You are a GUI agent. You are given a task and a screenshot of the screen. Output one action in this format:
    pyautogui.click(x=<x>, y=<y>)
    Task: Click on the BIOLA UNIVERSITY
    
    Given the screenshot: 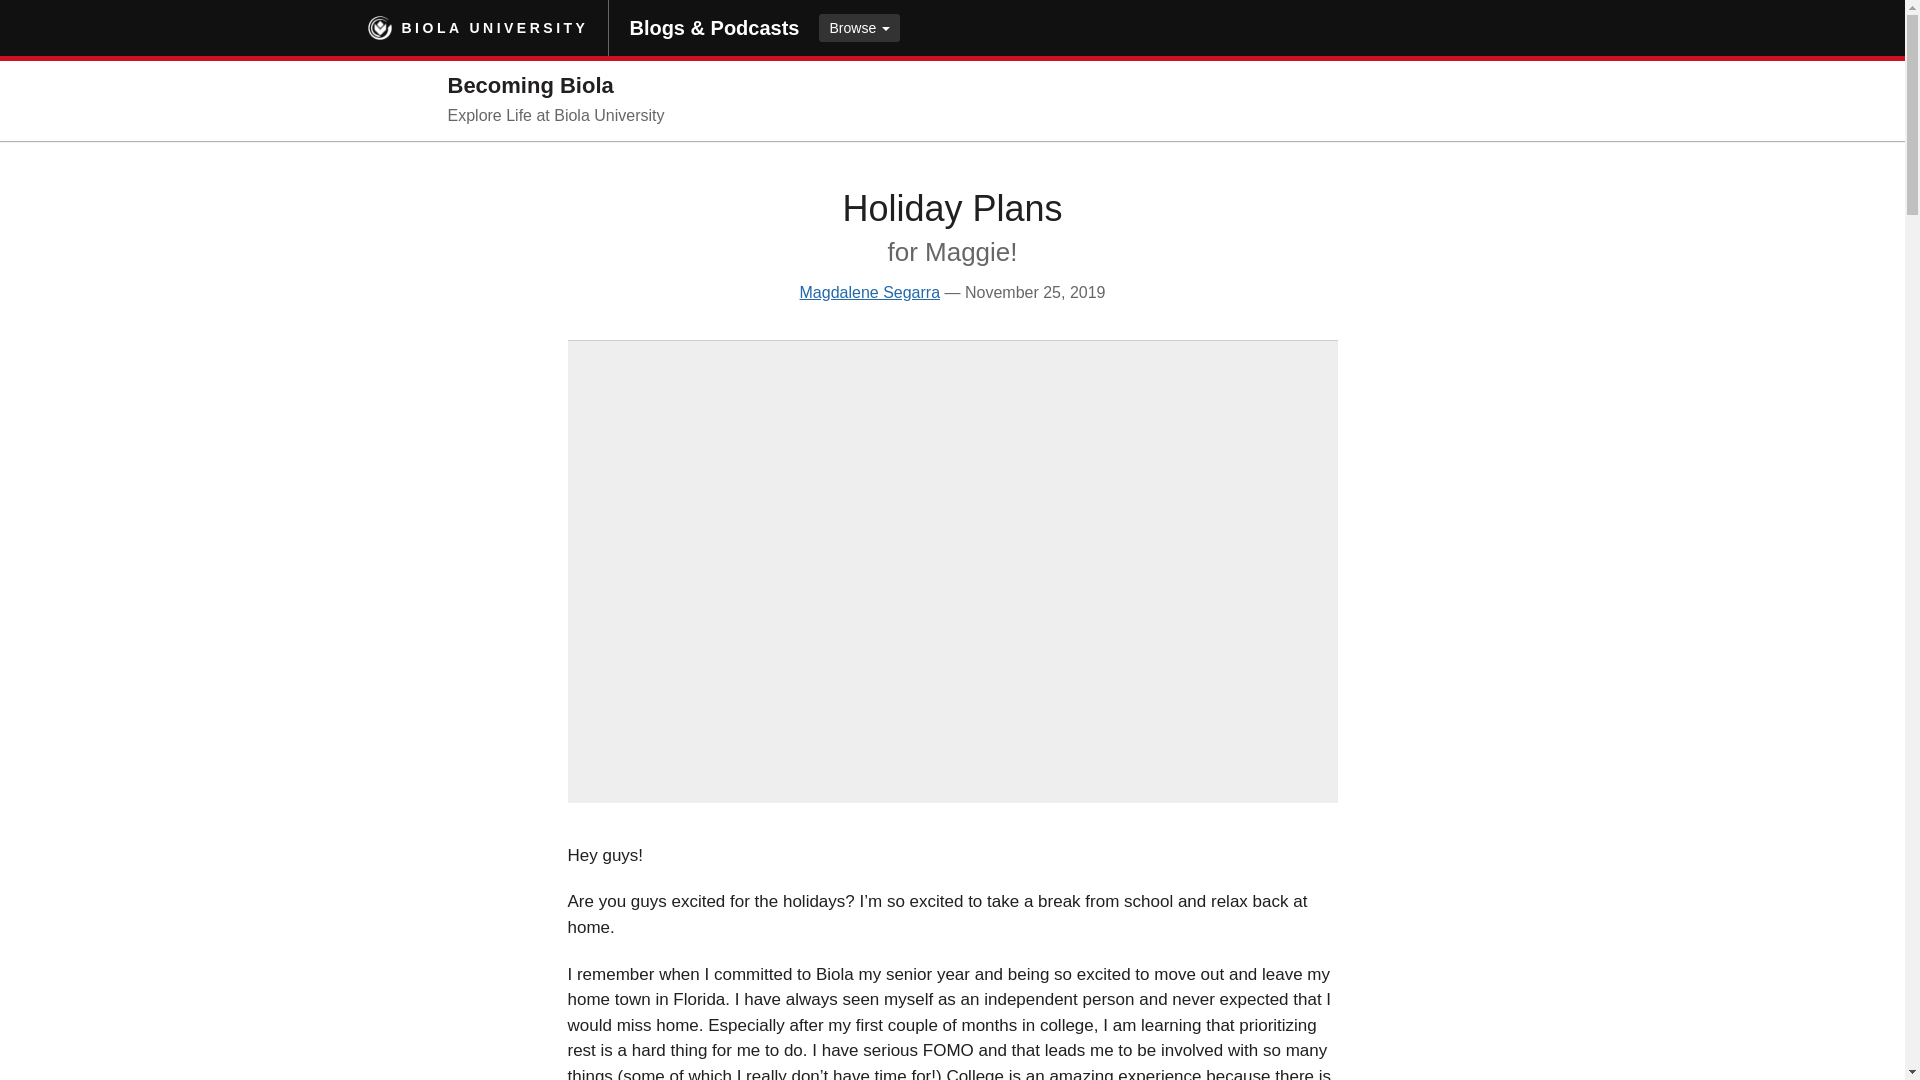 What is the action you would take?
    pyautogui.click(x=495, y=28)
    